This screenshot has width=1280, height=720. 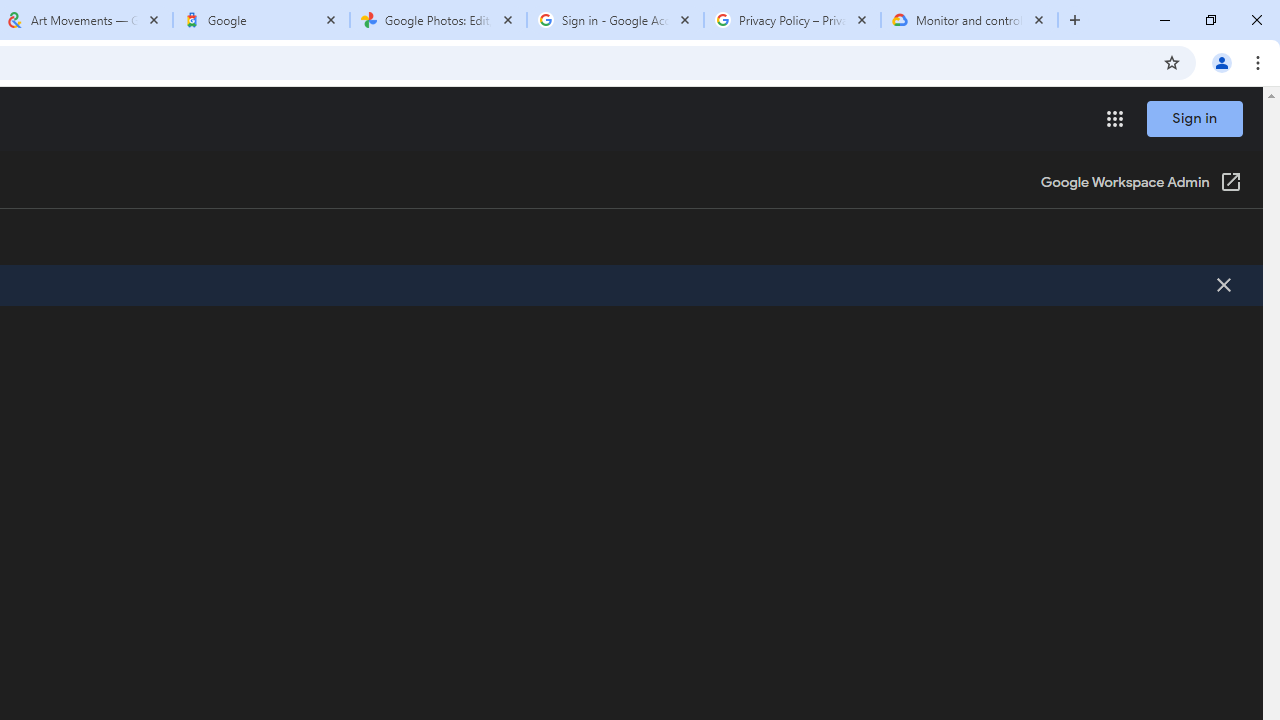 What do you see at coordinates (1140, 184) in the screenshot?
I see `Google Workspace Admin (Open in a new window)` at bounding box center [1140, 184].